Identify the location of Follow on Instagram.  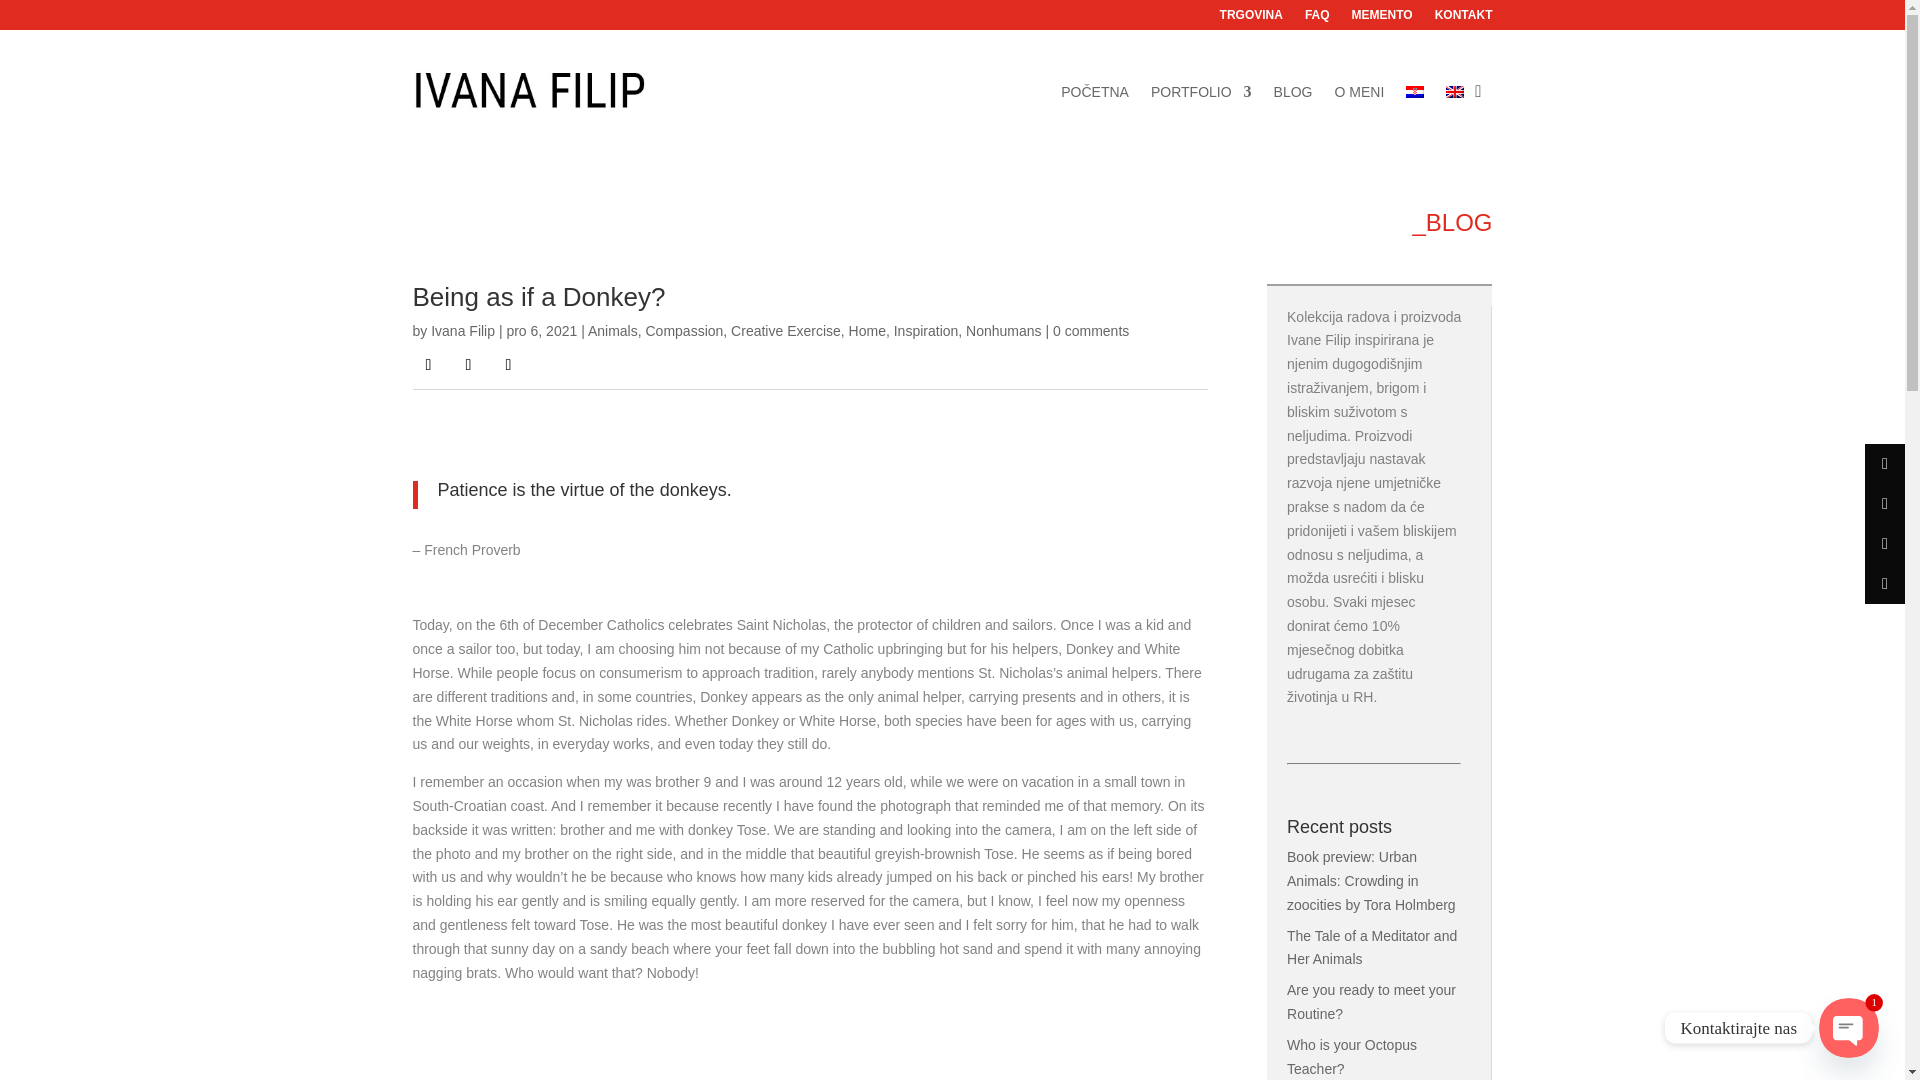
(467, 364).